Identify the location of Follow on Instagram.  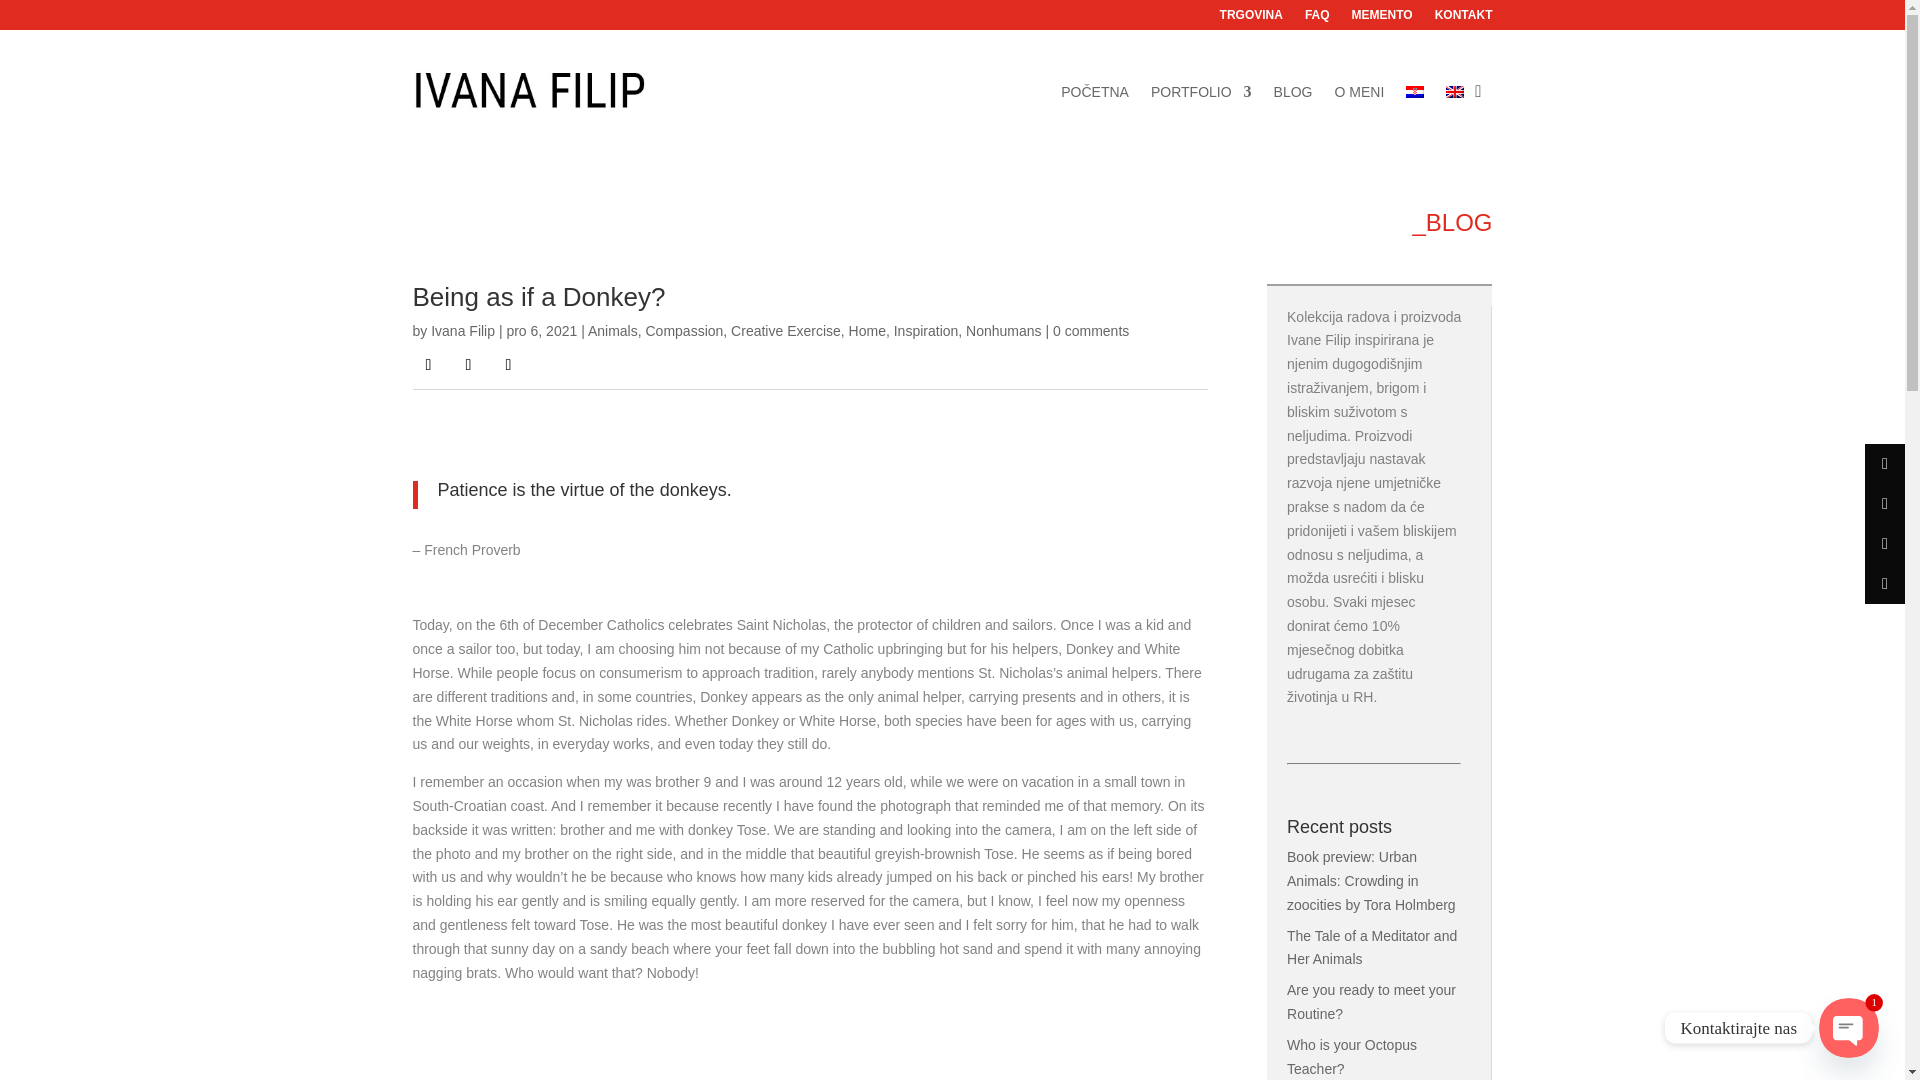
(467, 364).